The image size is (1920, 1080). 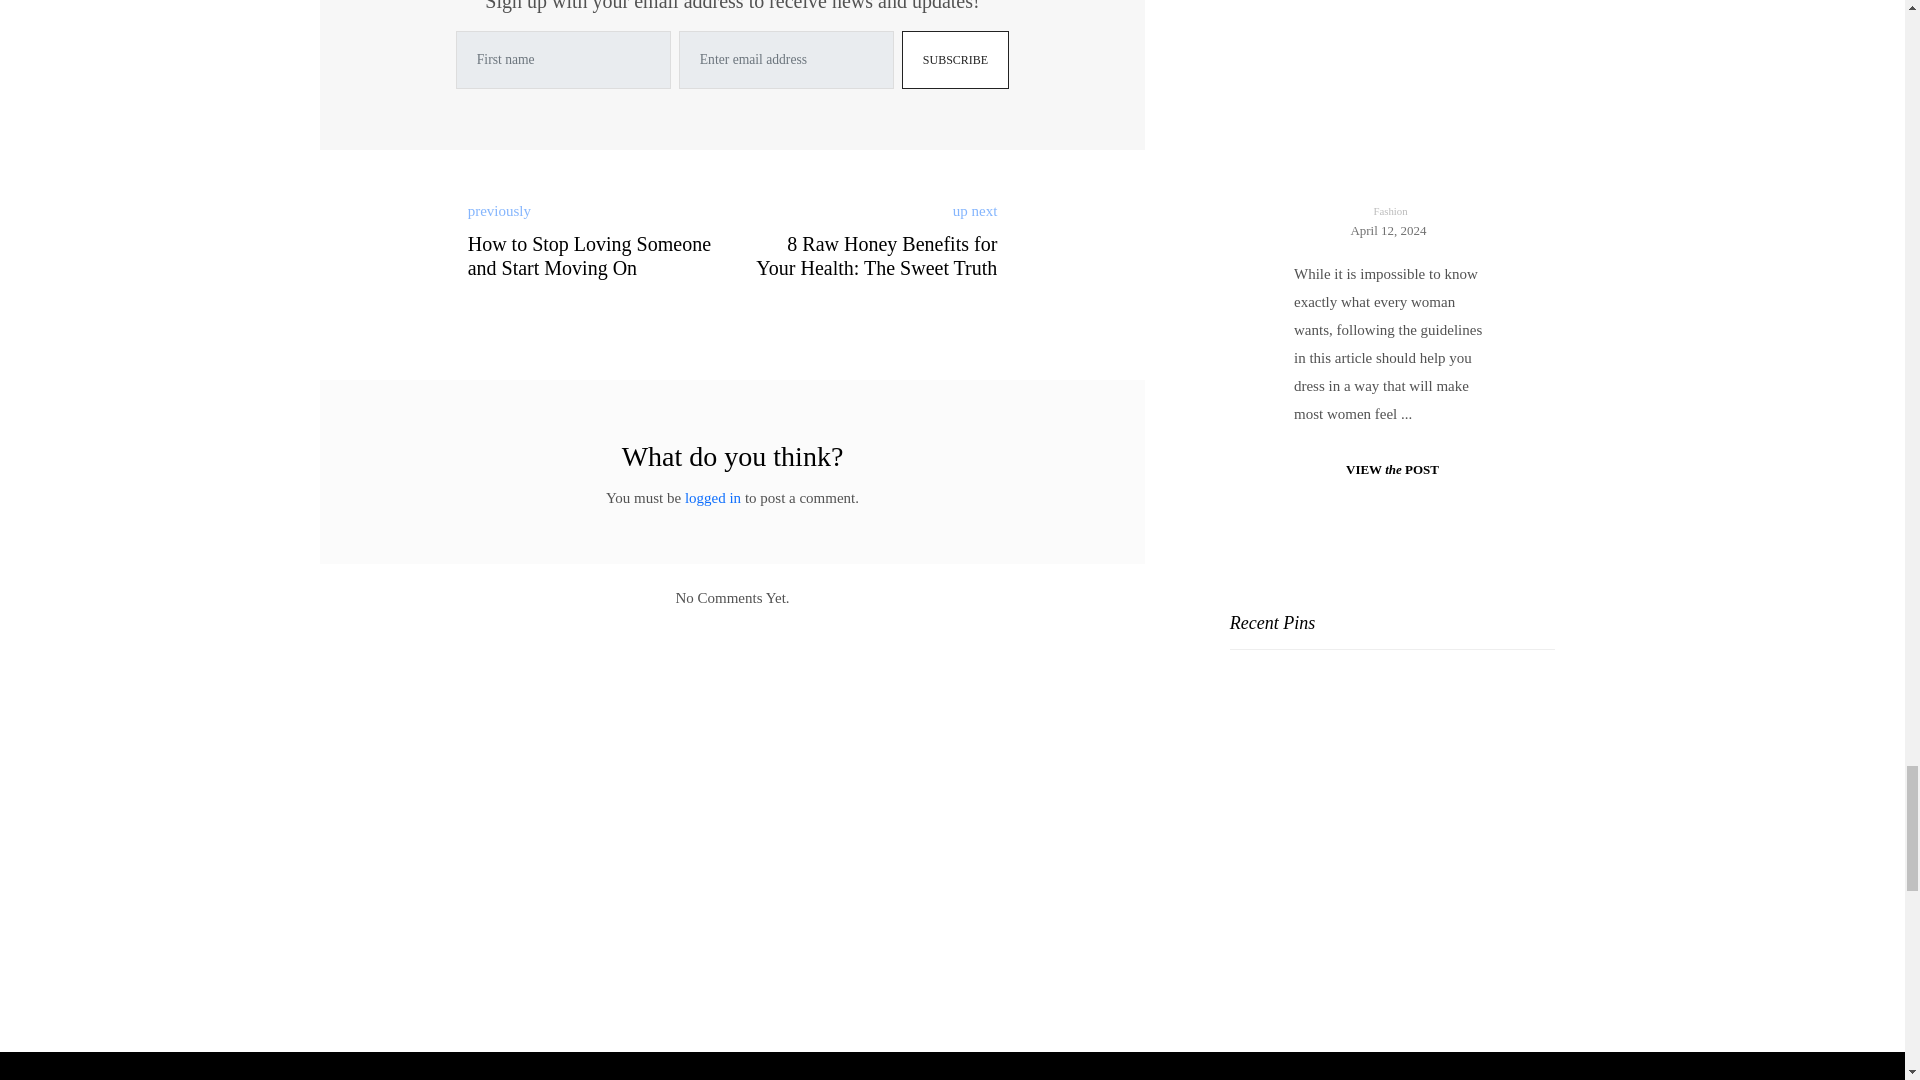 What do you see at coordinates (956, 60) in the screenshot?
I see `Subscribe` at bounding box center [956, 60].